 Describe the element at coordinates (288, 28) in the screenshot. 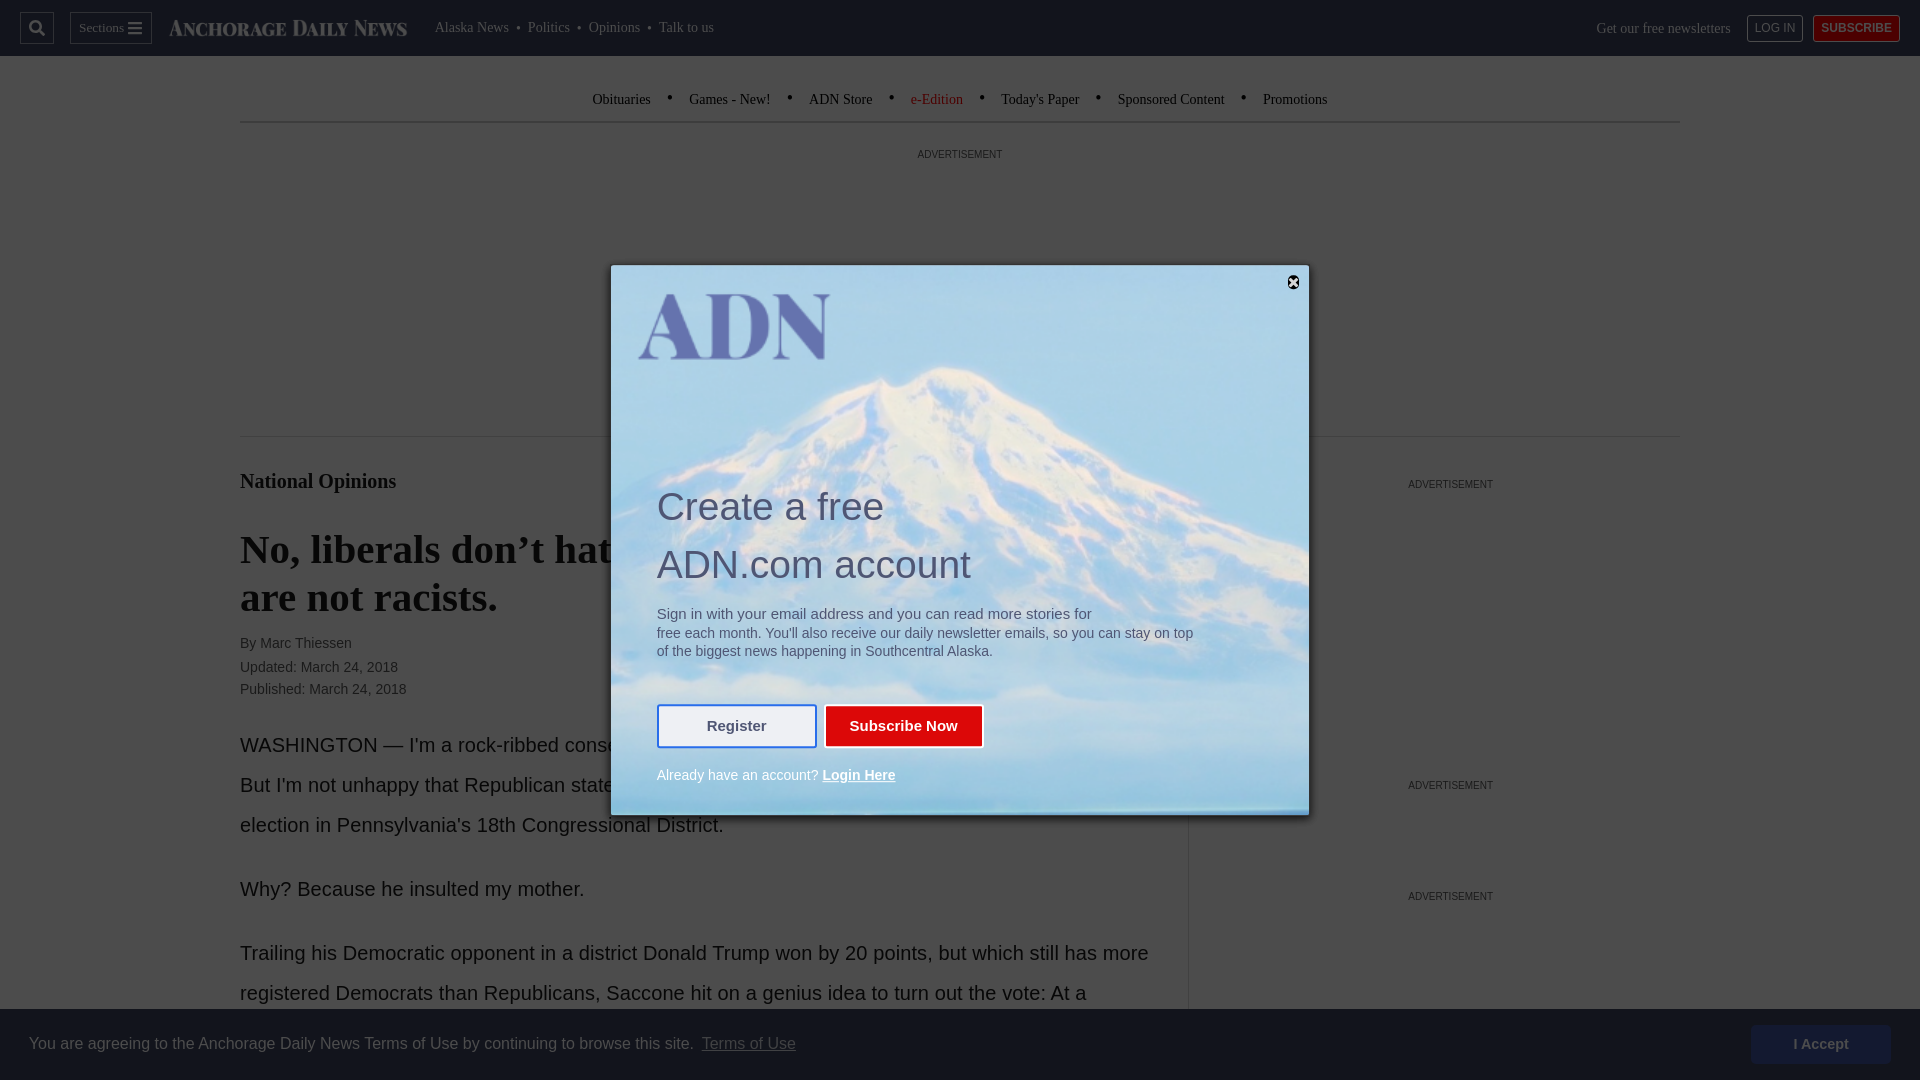

I see `ADN Logo` at that location.